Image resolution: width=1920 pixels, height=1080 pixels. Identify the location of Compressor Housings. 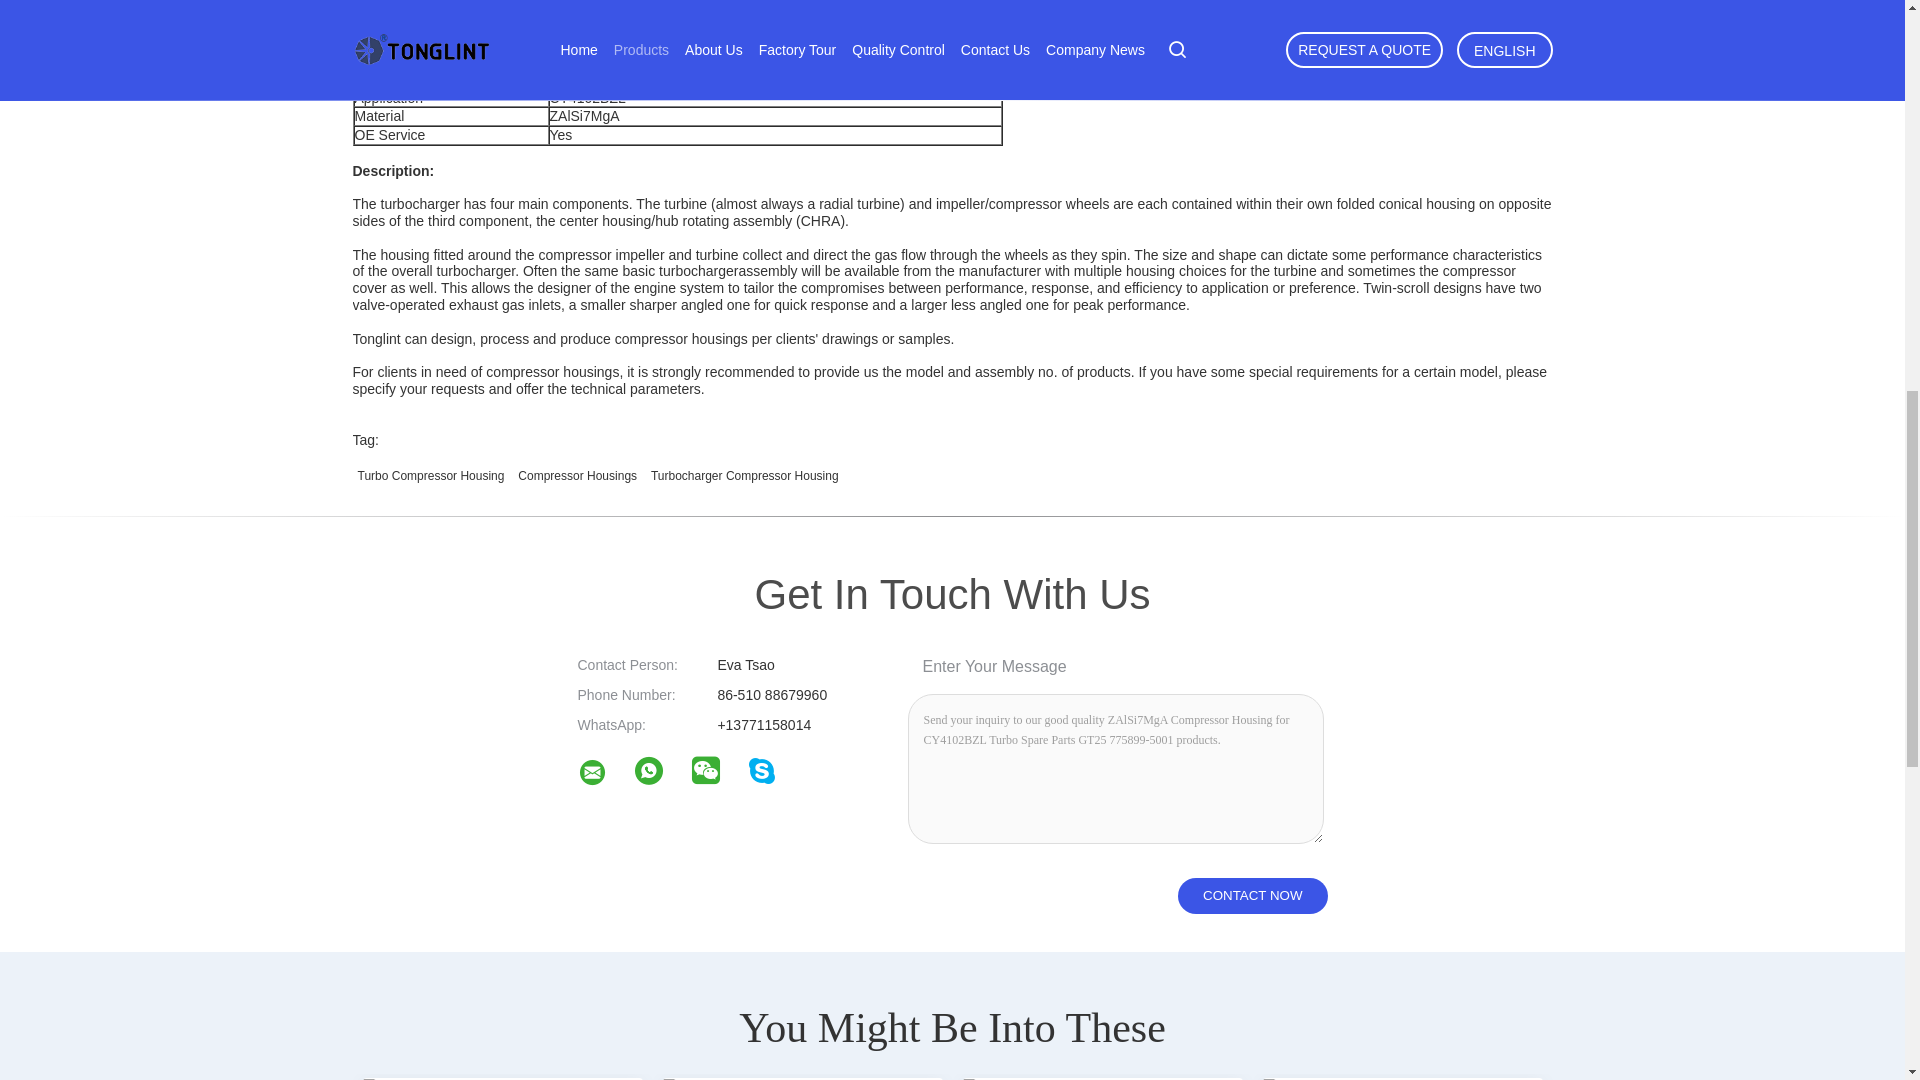
(576, 475).